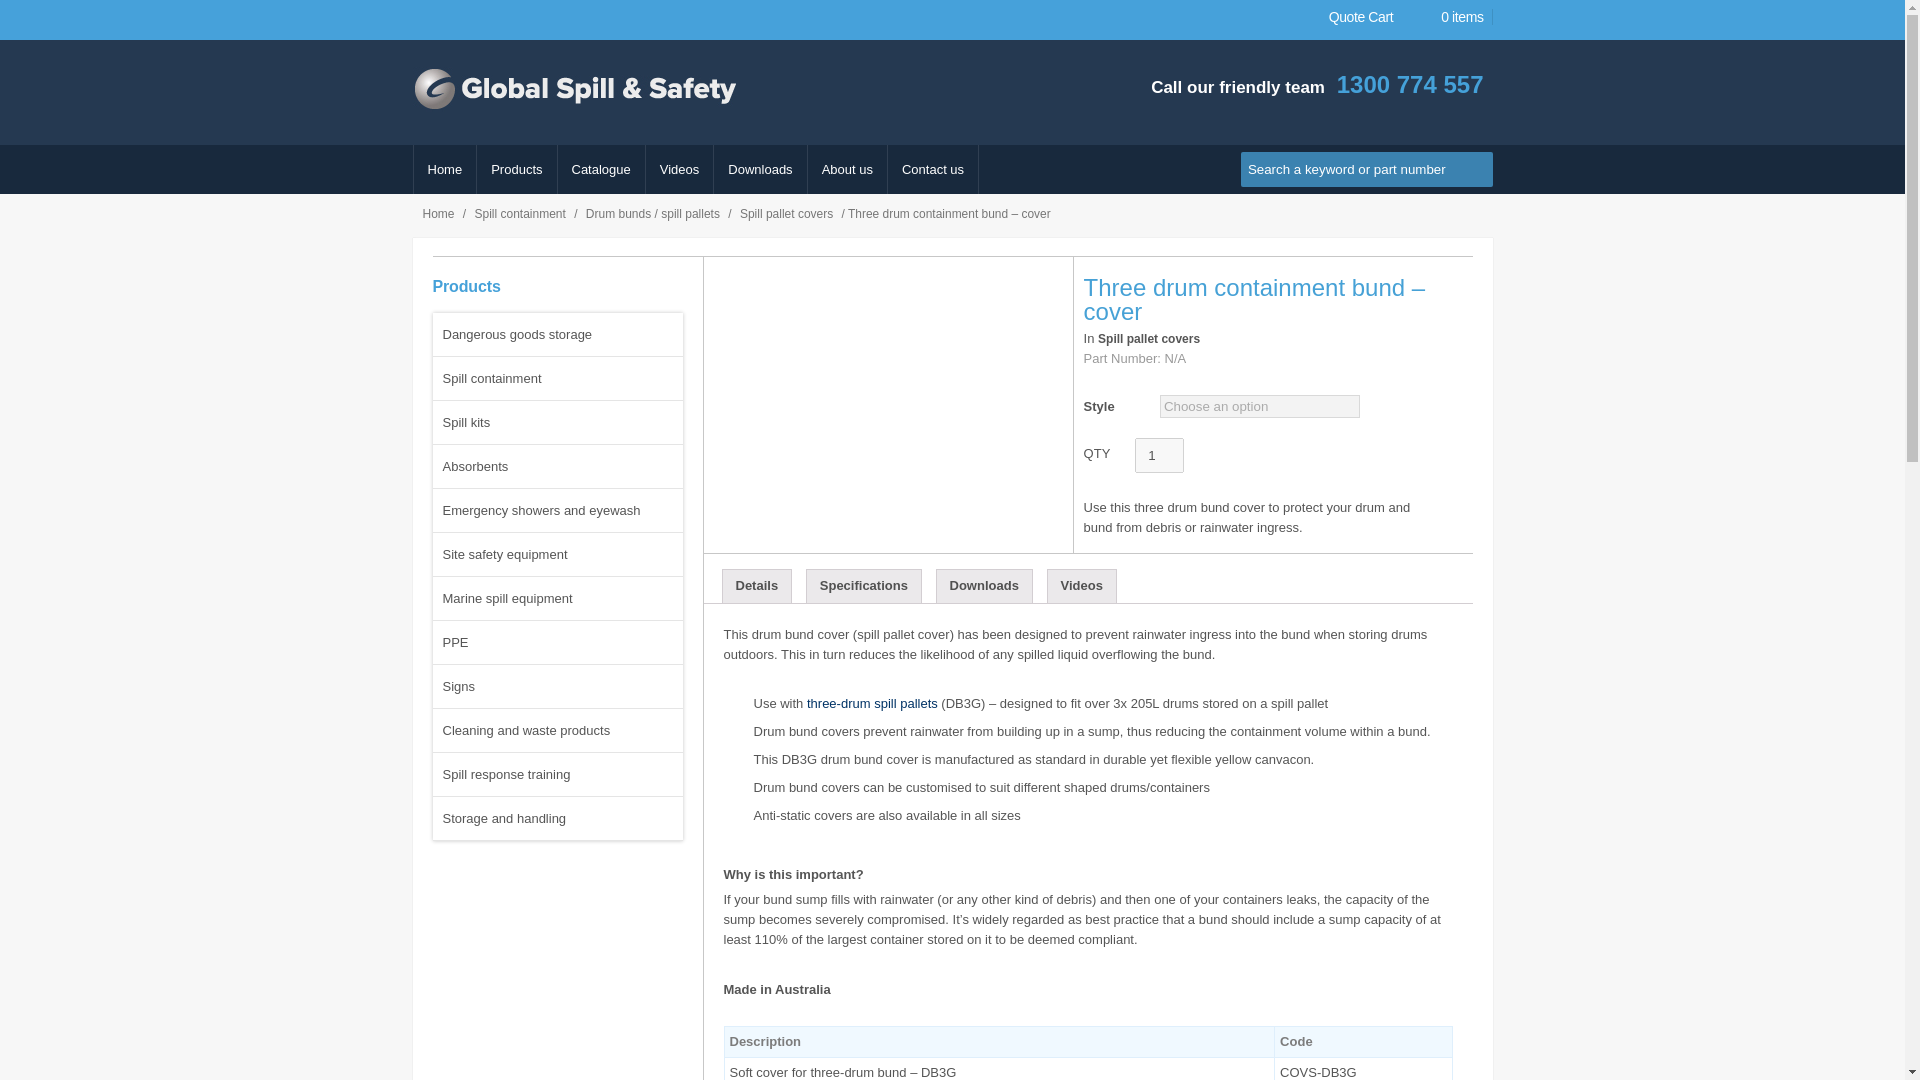 This screenshot has height=1080, width=1920. Describe the element at coordinates (1158, 456) in the screenshot. I see `Qty` at that location.